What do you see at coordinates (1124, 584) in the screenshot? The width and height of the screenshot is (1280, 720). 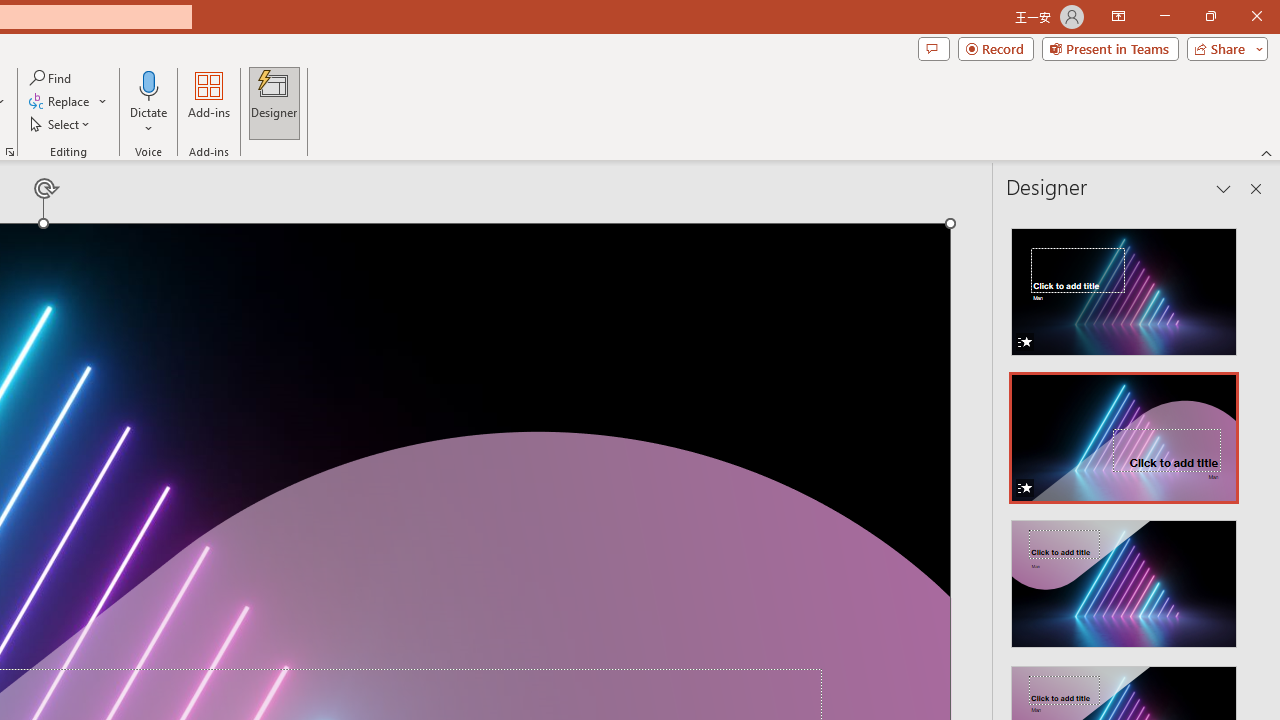 I see `Class: NetUIImage` at bounding box center [1124, 584].